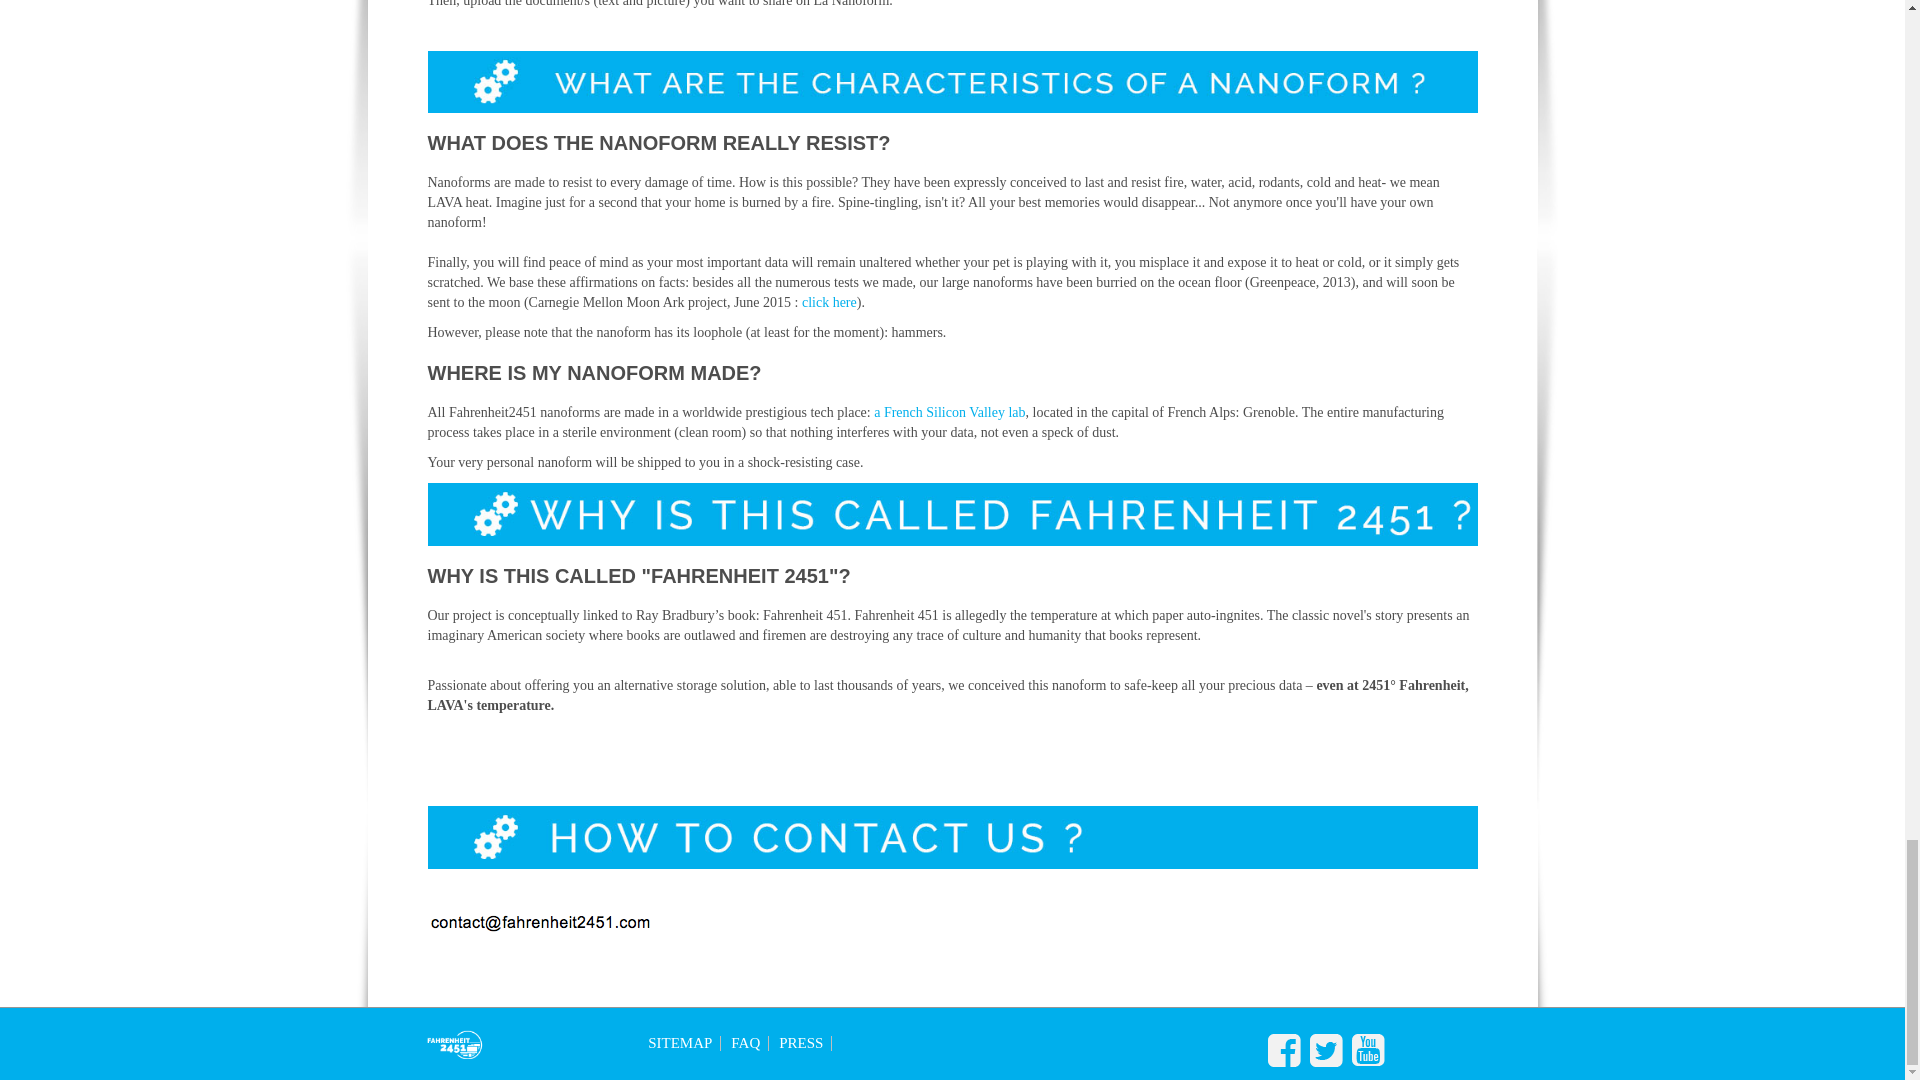  What do you see at coordinates (829, 302) in the screenshot?
I see `click here` at bounding box center [829, 302].